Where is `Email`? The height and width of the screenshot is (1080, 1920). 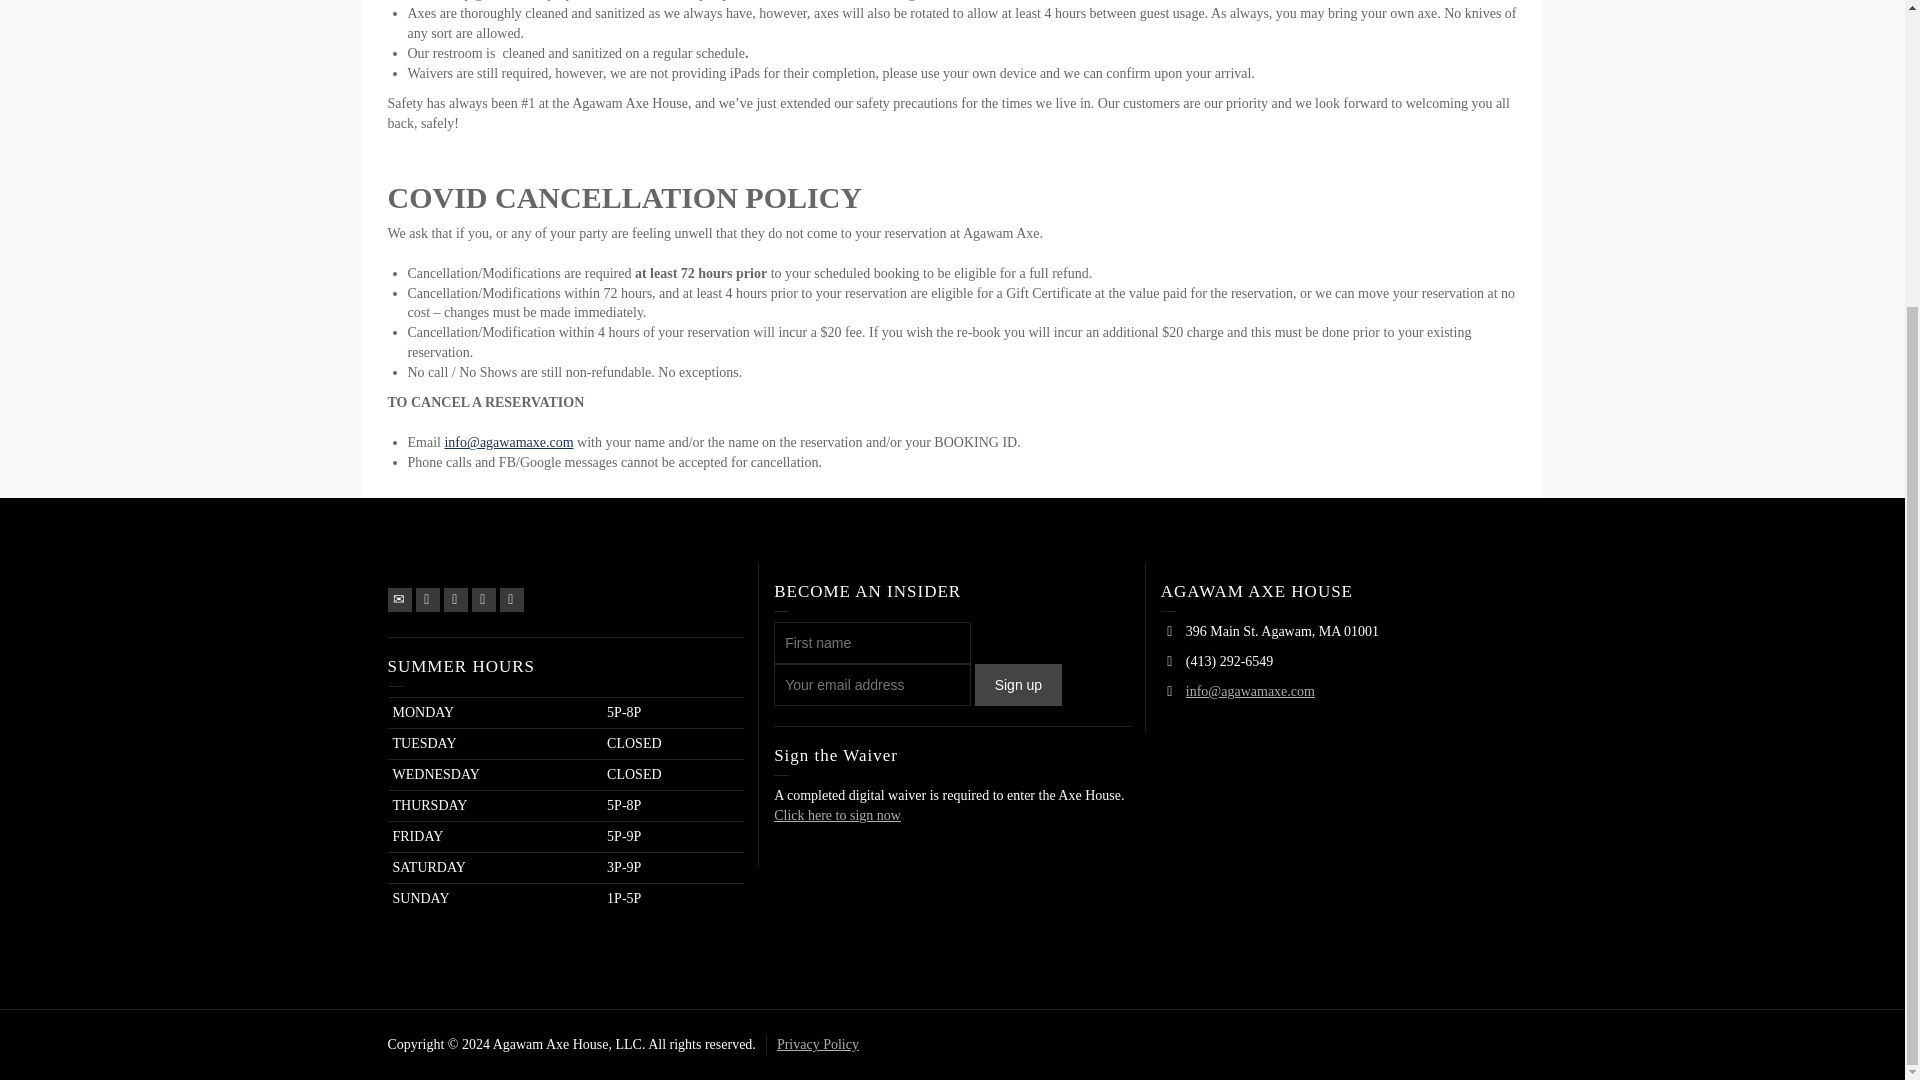 Email is located at coordinates (400, 600).